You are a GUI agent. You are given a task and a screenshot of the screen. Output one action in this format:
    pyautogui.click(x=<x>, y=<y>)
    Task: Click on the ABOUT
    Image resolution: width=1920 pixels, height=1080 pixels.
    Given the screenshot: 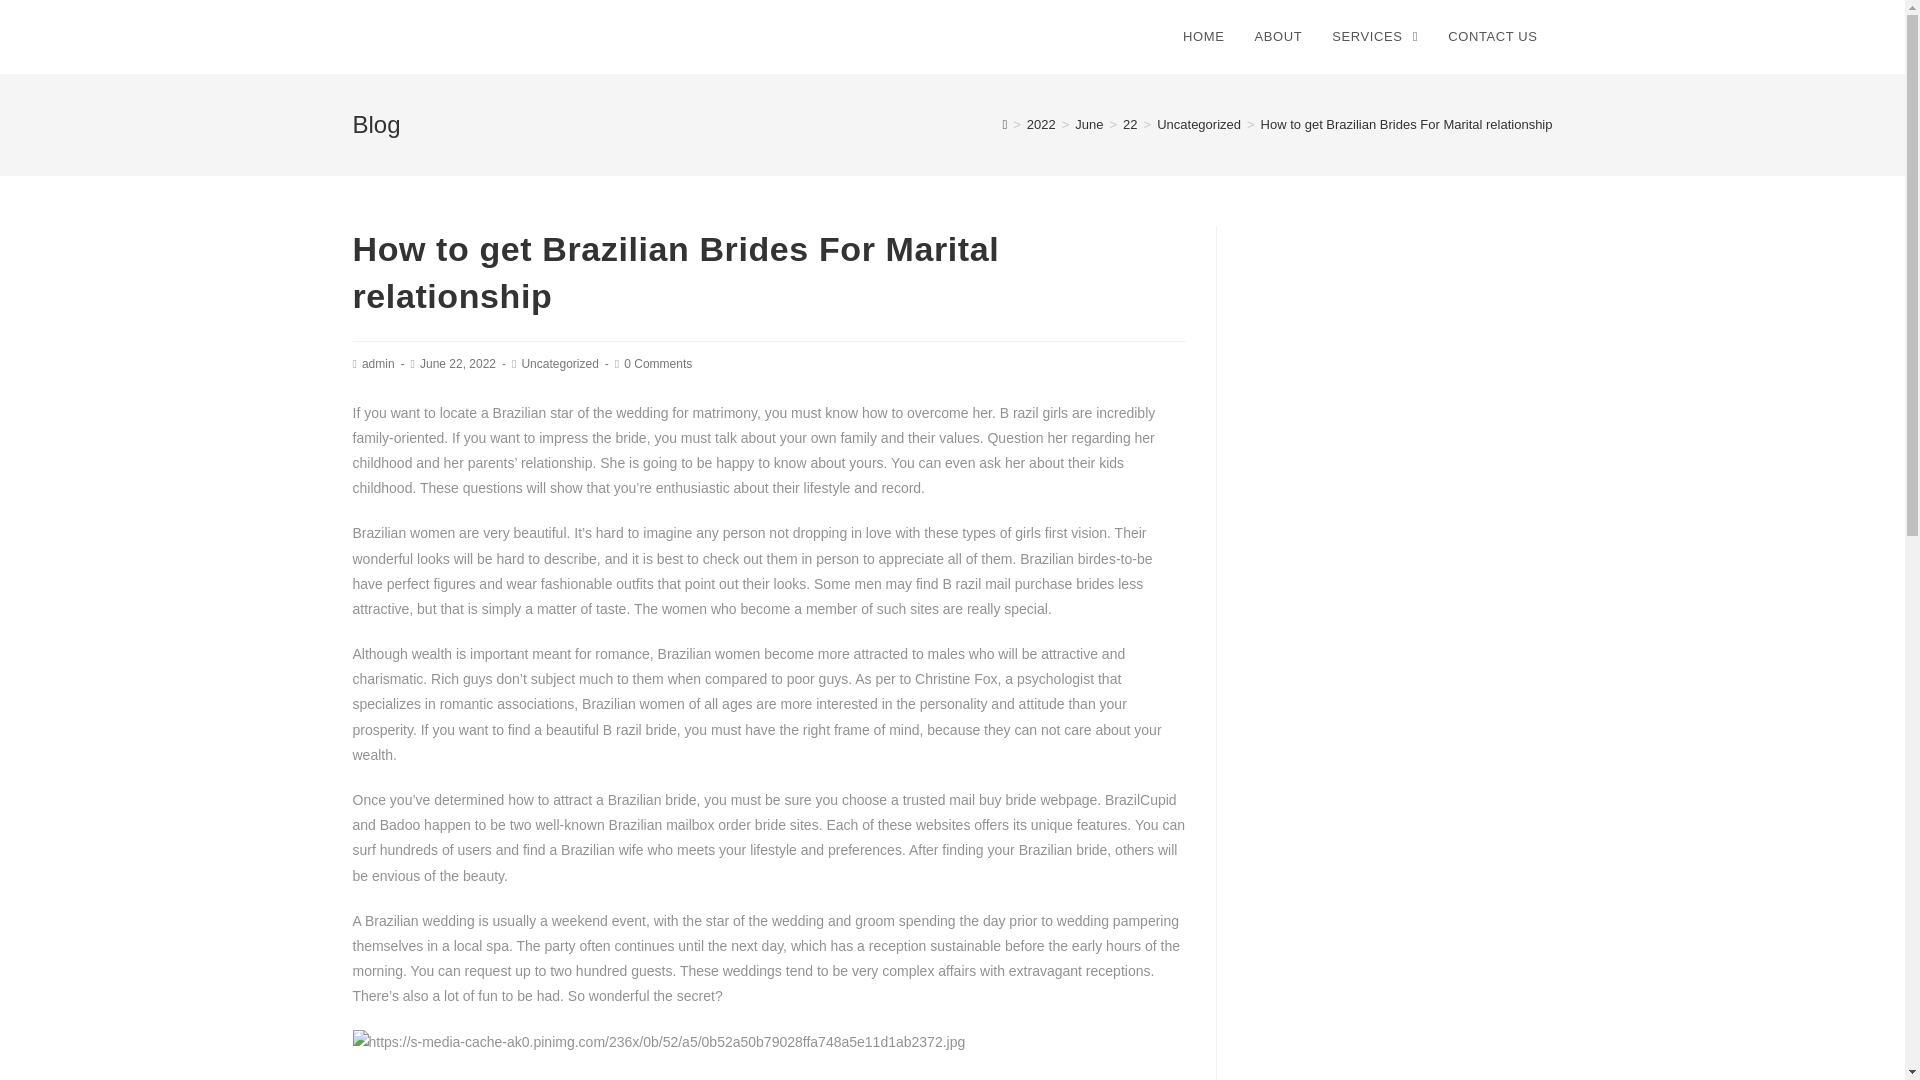 What is the action you would take?
    pyautogui.click(x=1278, y=37)
    